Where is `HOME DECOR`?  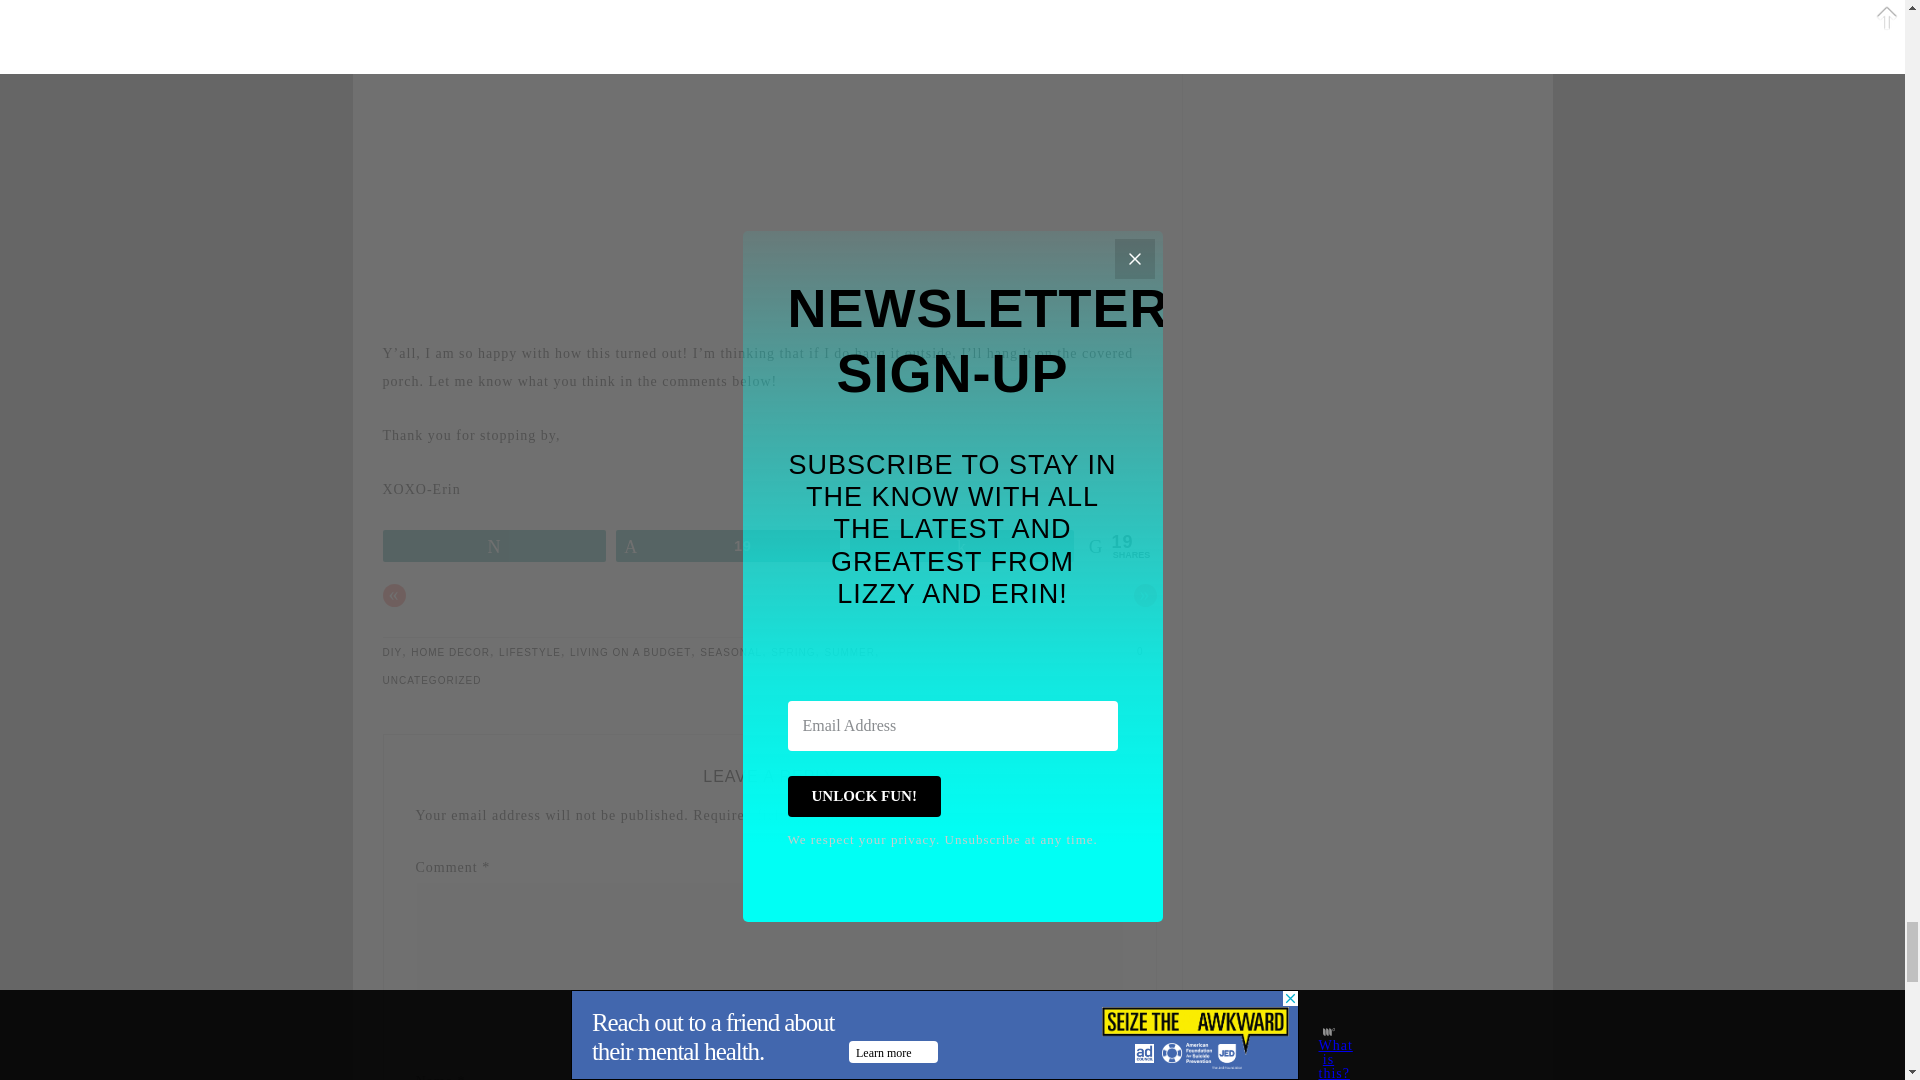 HOME DECOR is located at coordinates (450, 652).